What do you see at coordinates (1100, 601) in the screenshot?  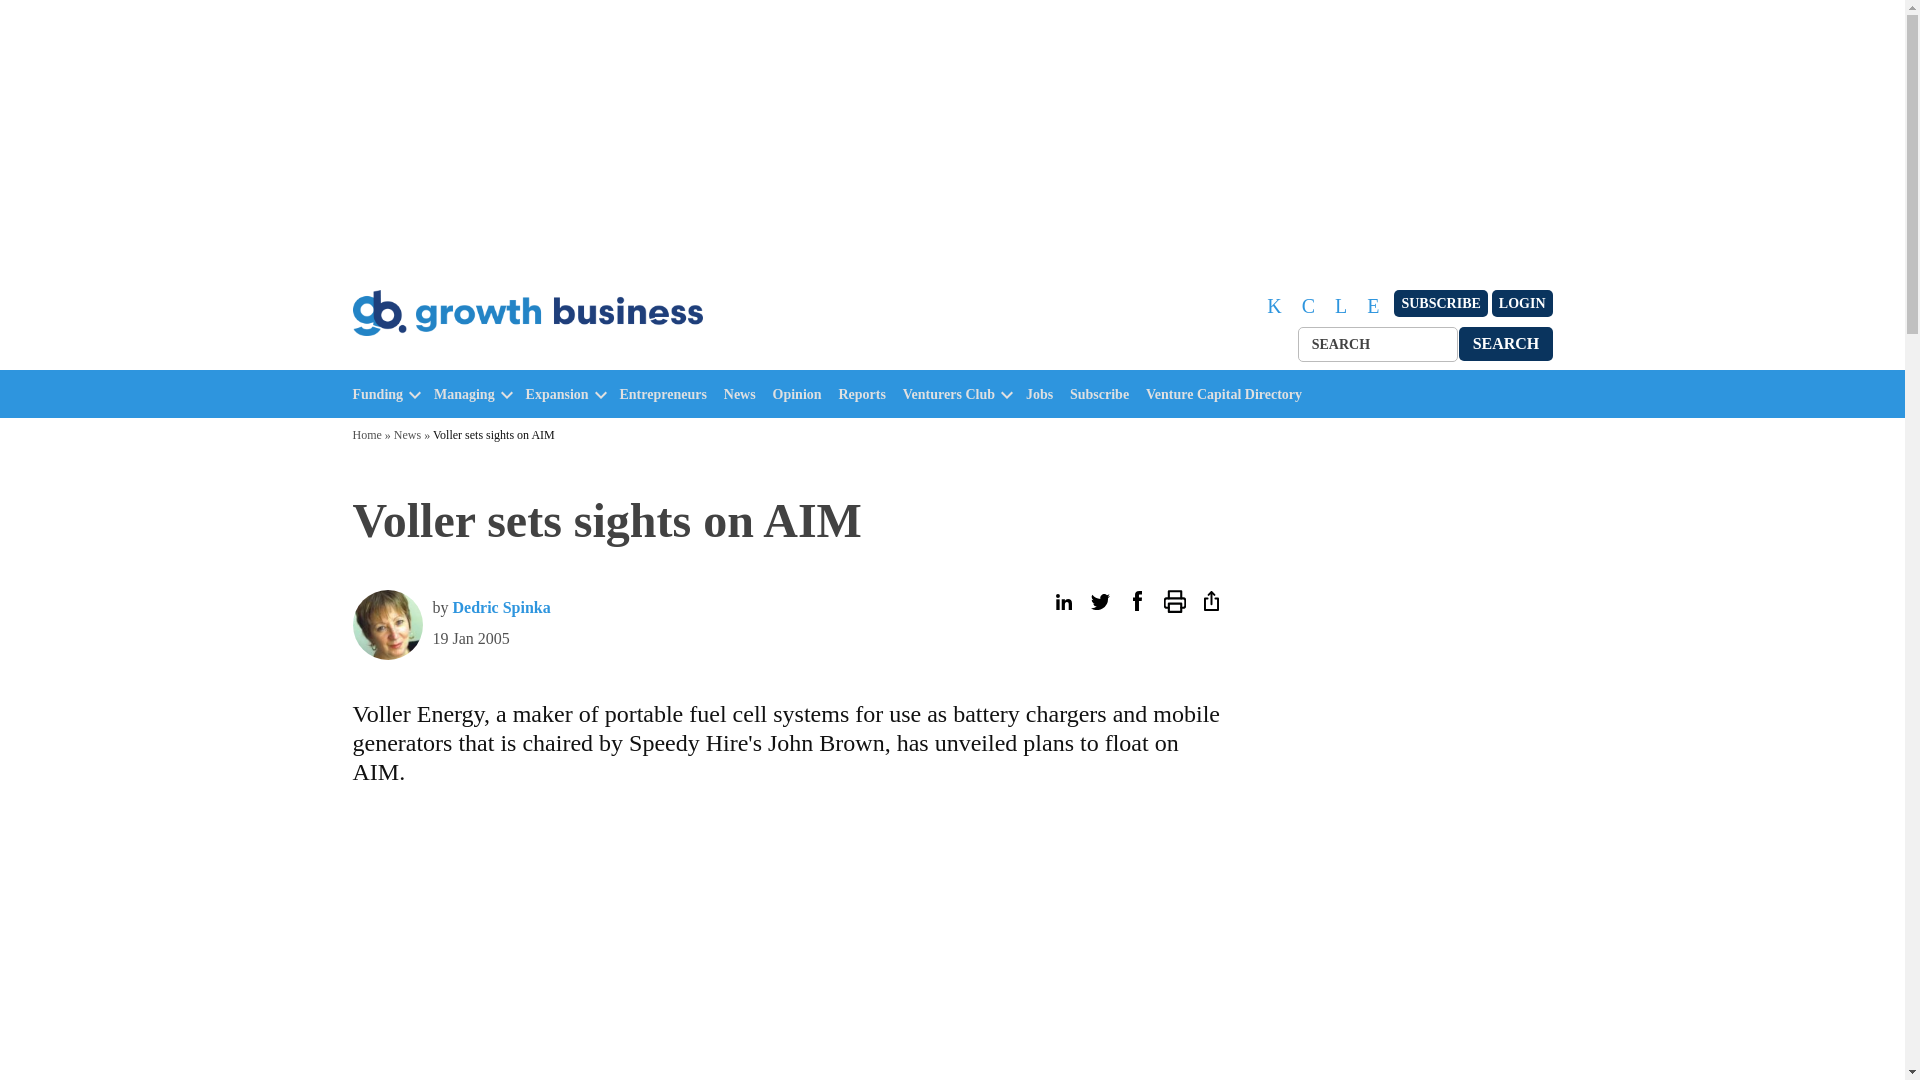 I see `Tweet this article` at bounding box center [1100, 601].